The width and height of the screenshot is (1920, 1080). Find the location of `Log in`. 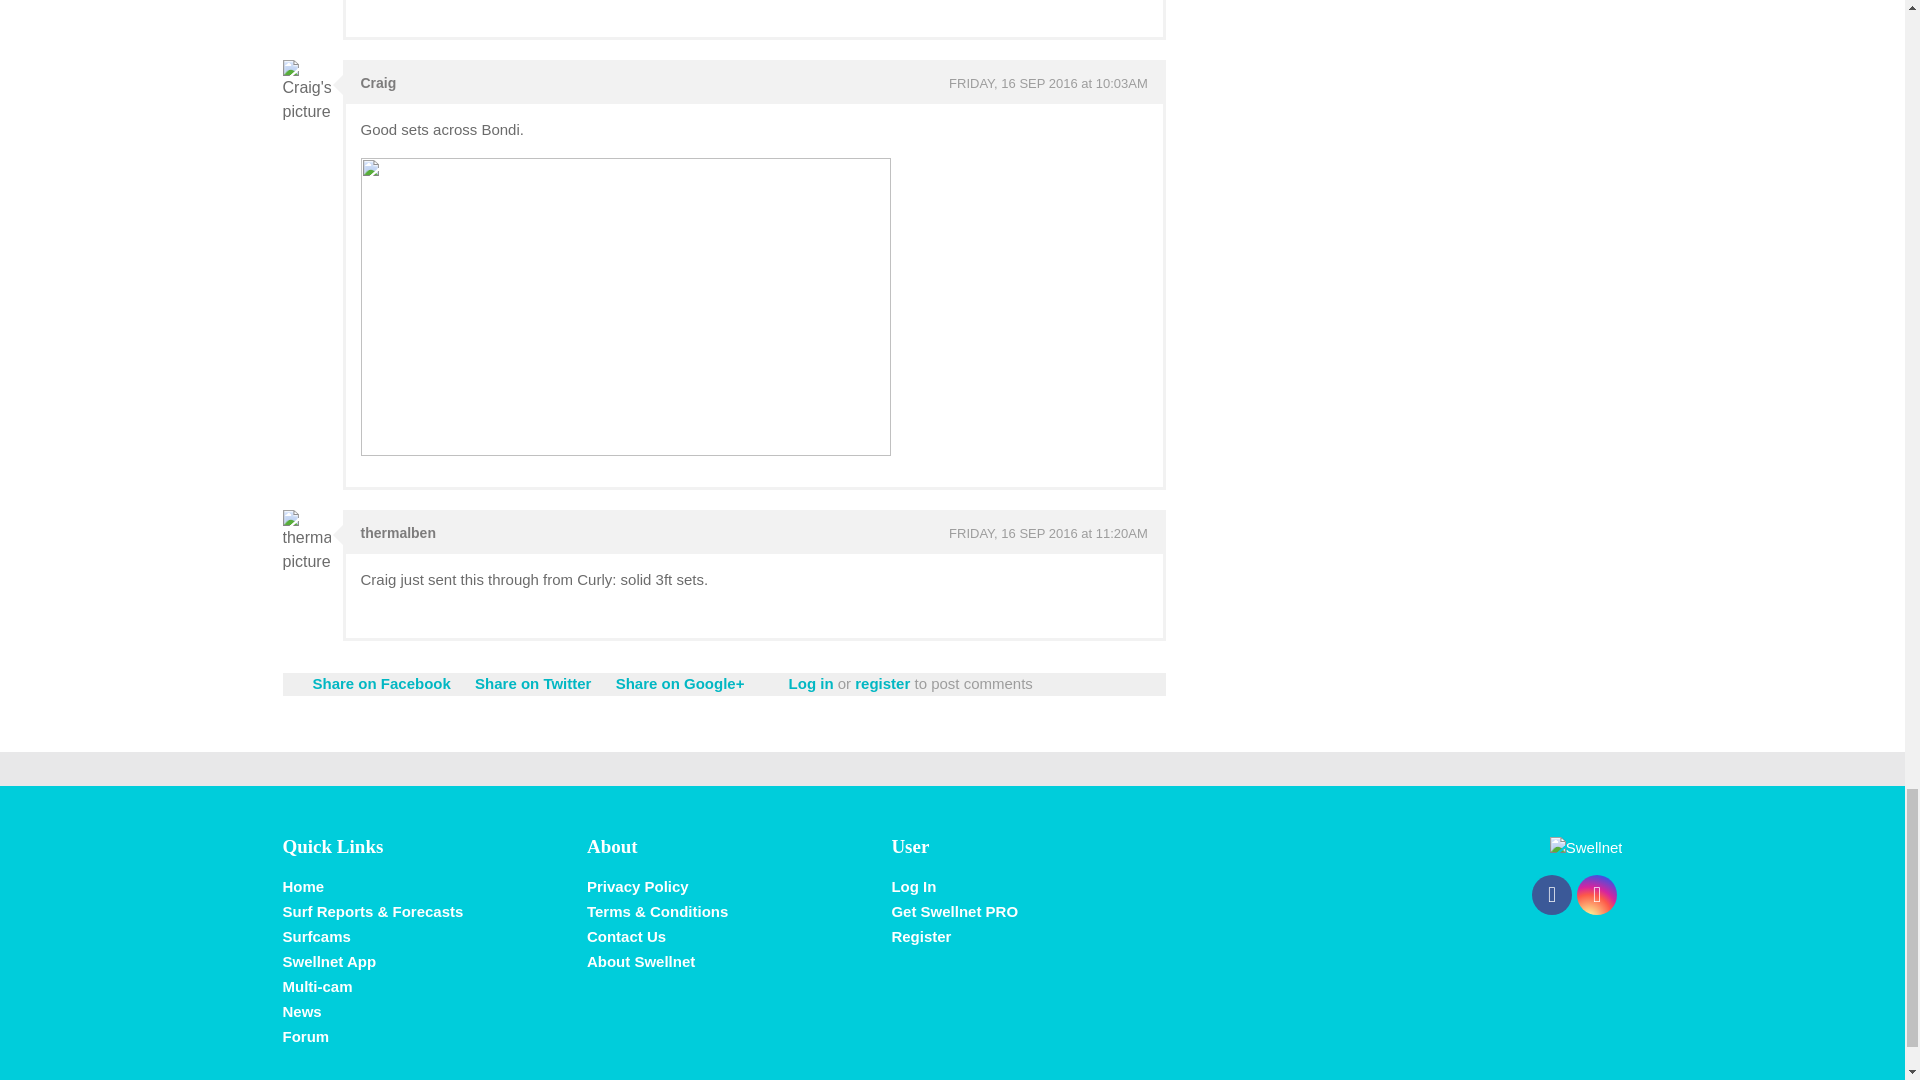

Log in is located at coordinates (811, 684).